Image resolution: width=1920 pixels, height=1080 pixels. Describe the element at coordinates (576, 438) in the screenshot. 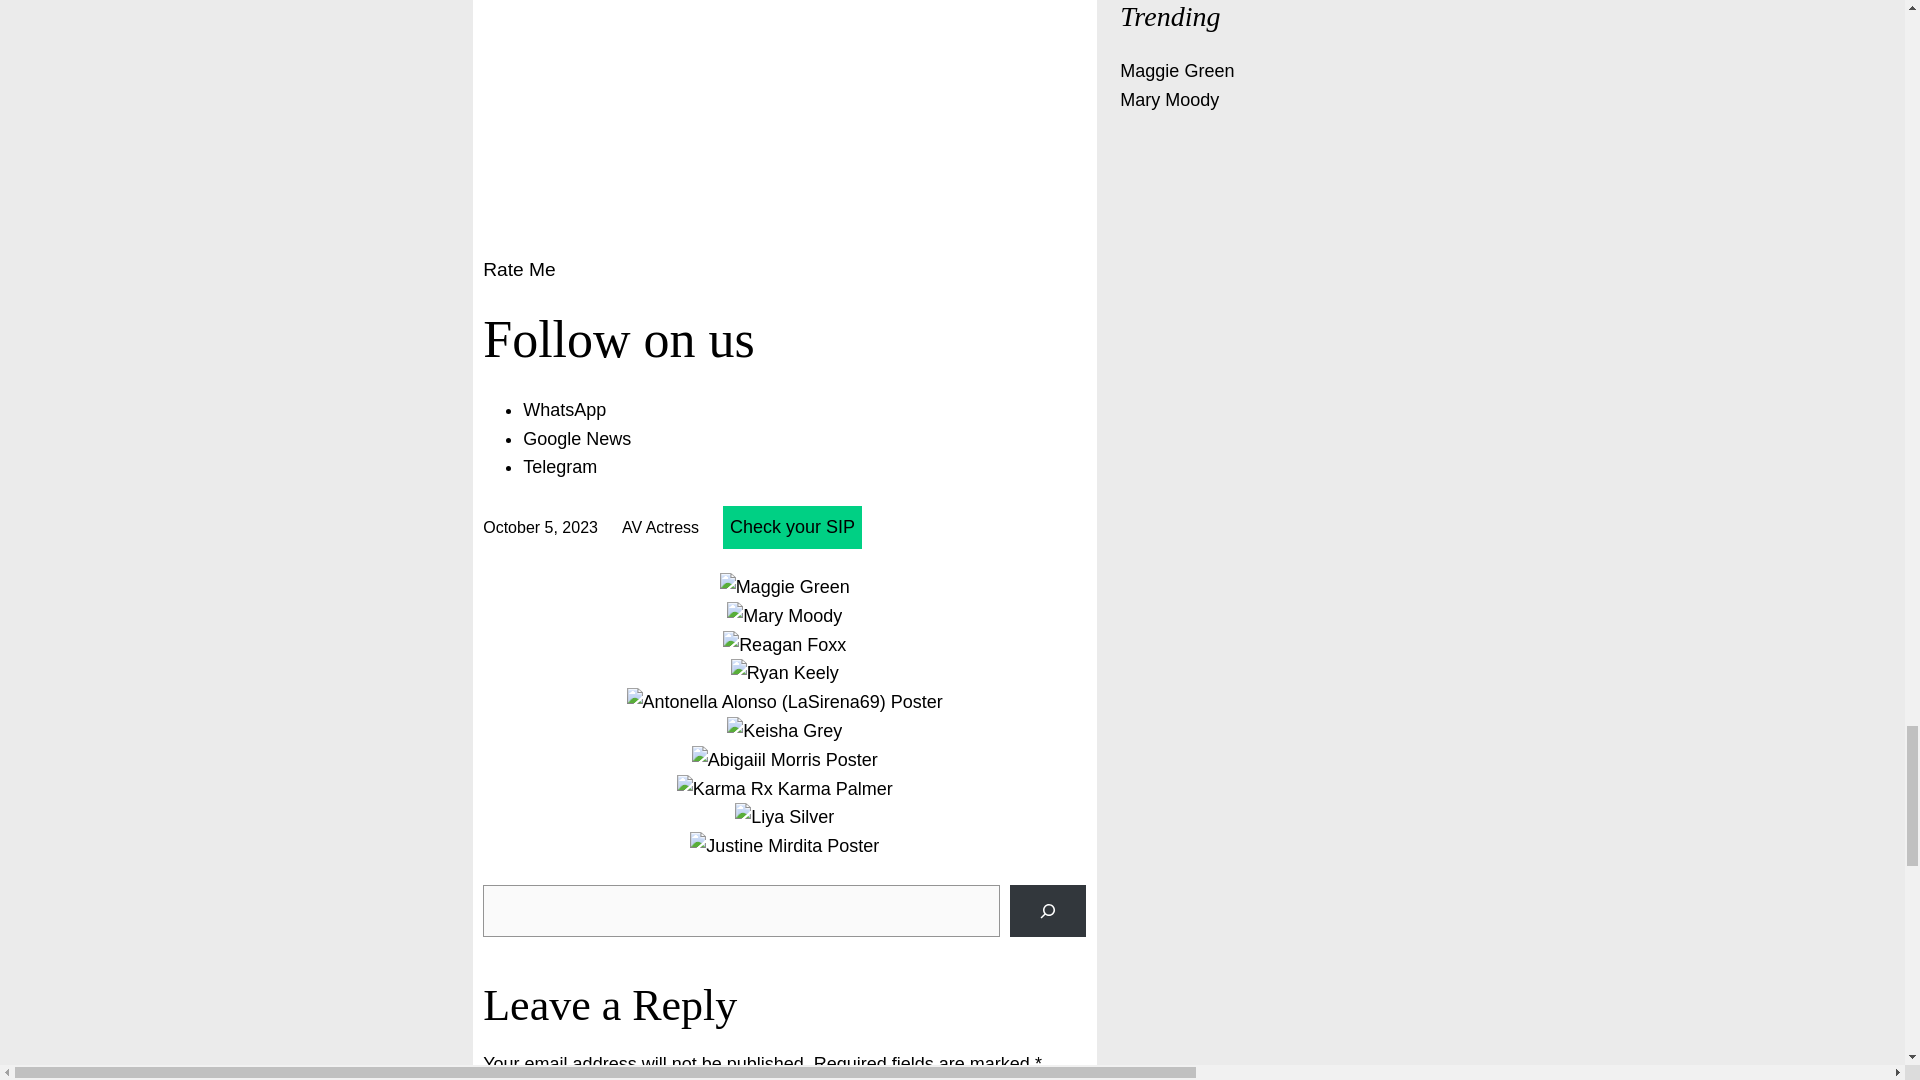

I see `Google News` at that location.